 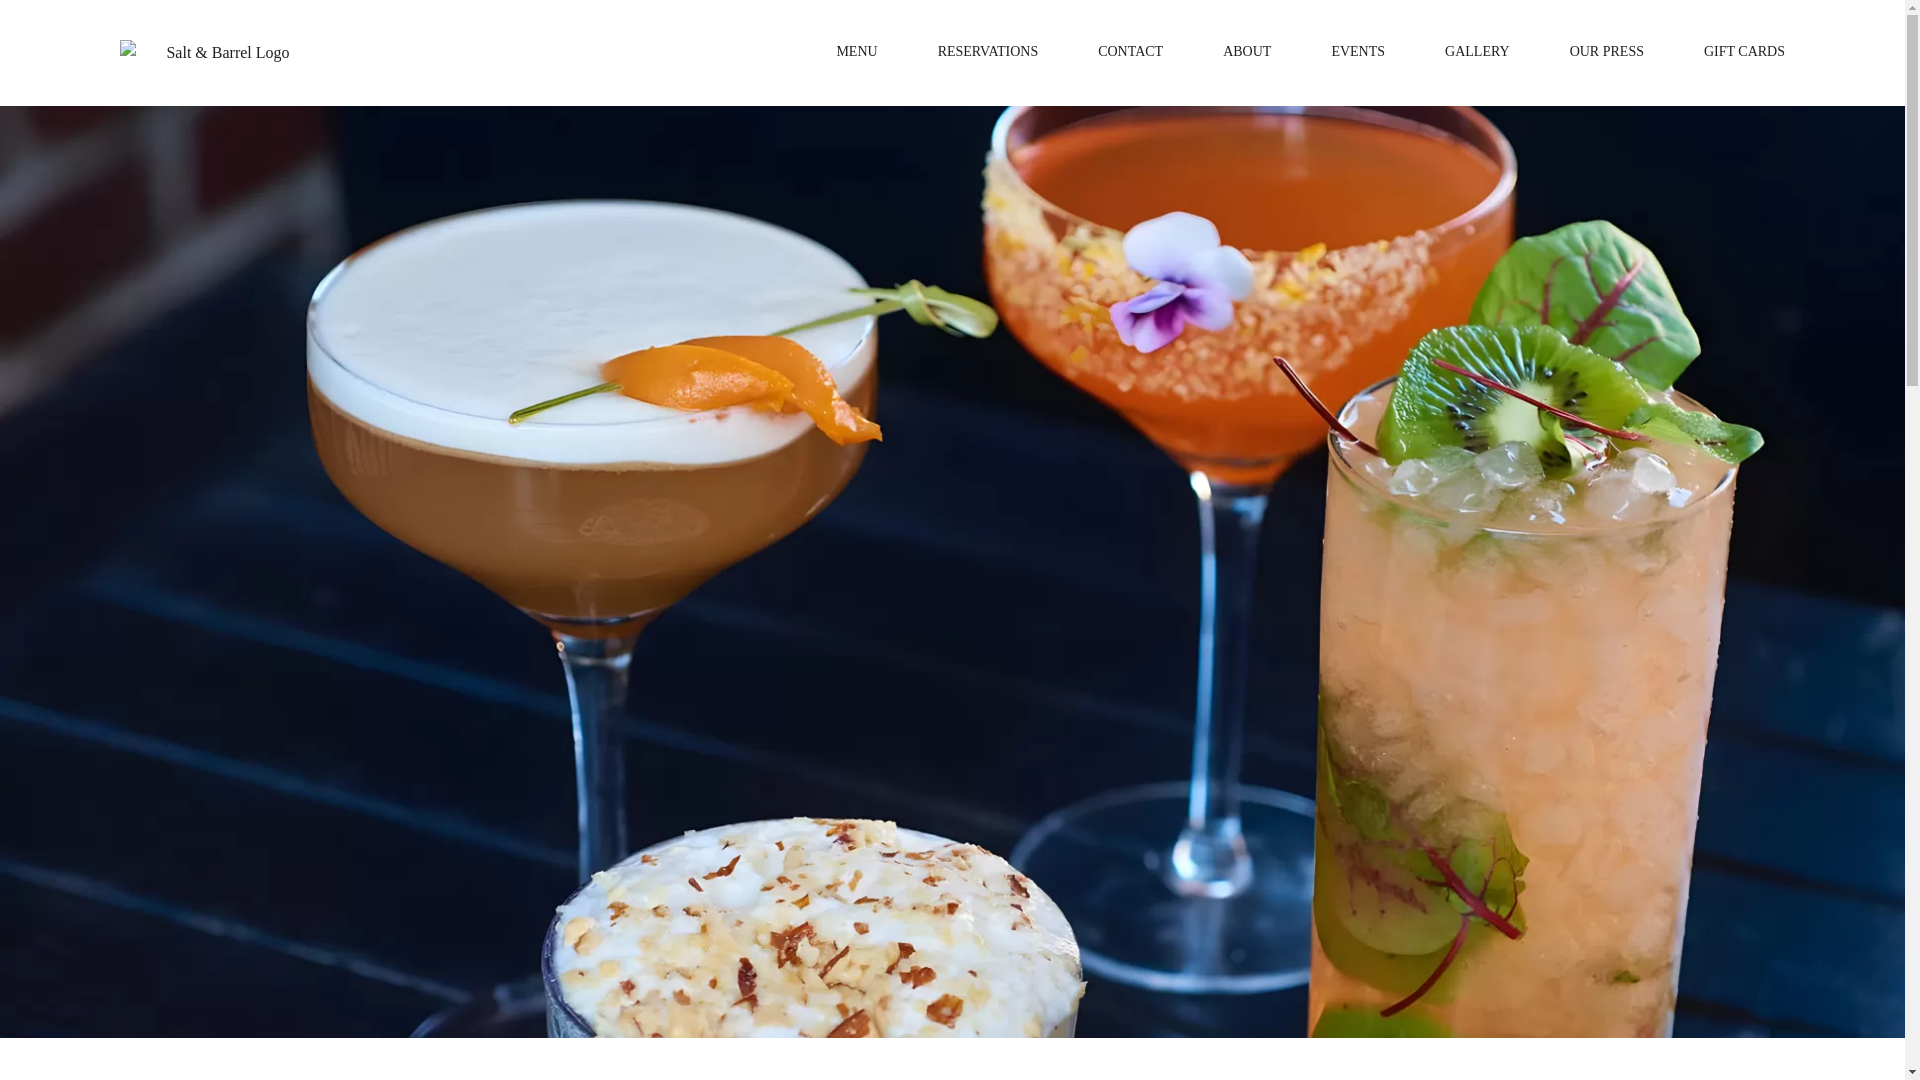 What do you see at coordinates (1606, 52) in the screenshot?
I see `best restaurant bay shore press` at bounding box center [1606, 52].